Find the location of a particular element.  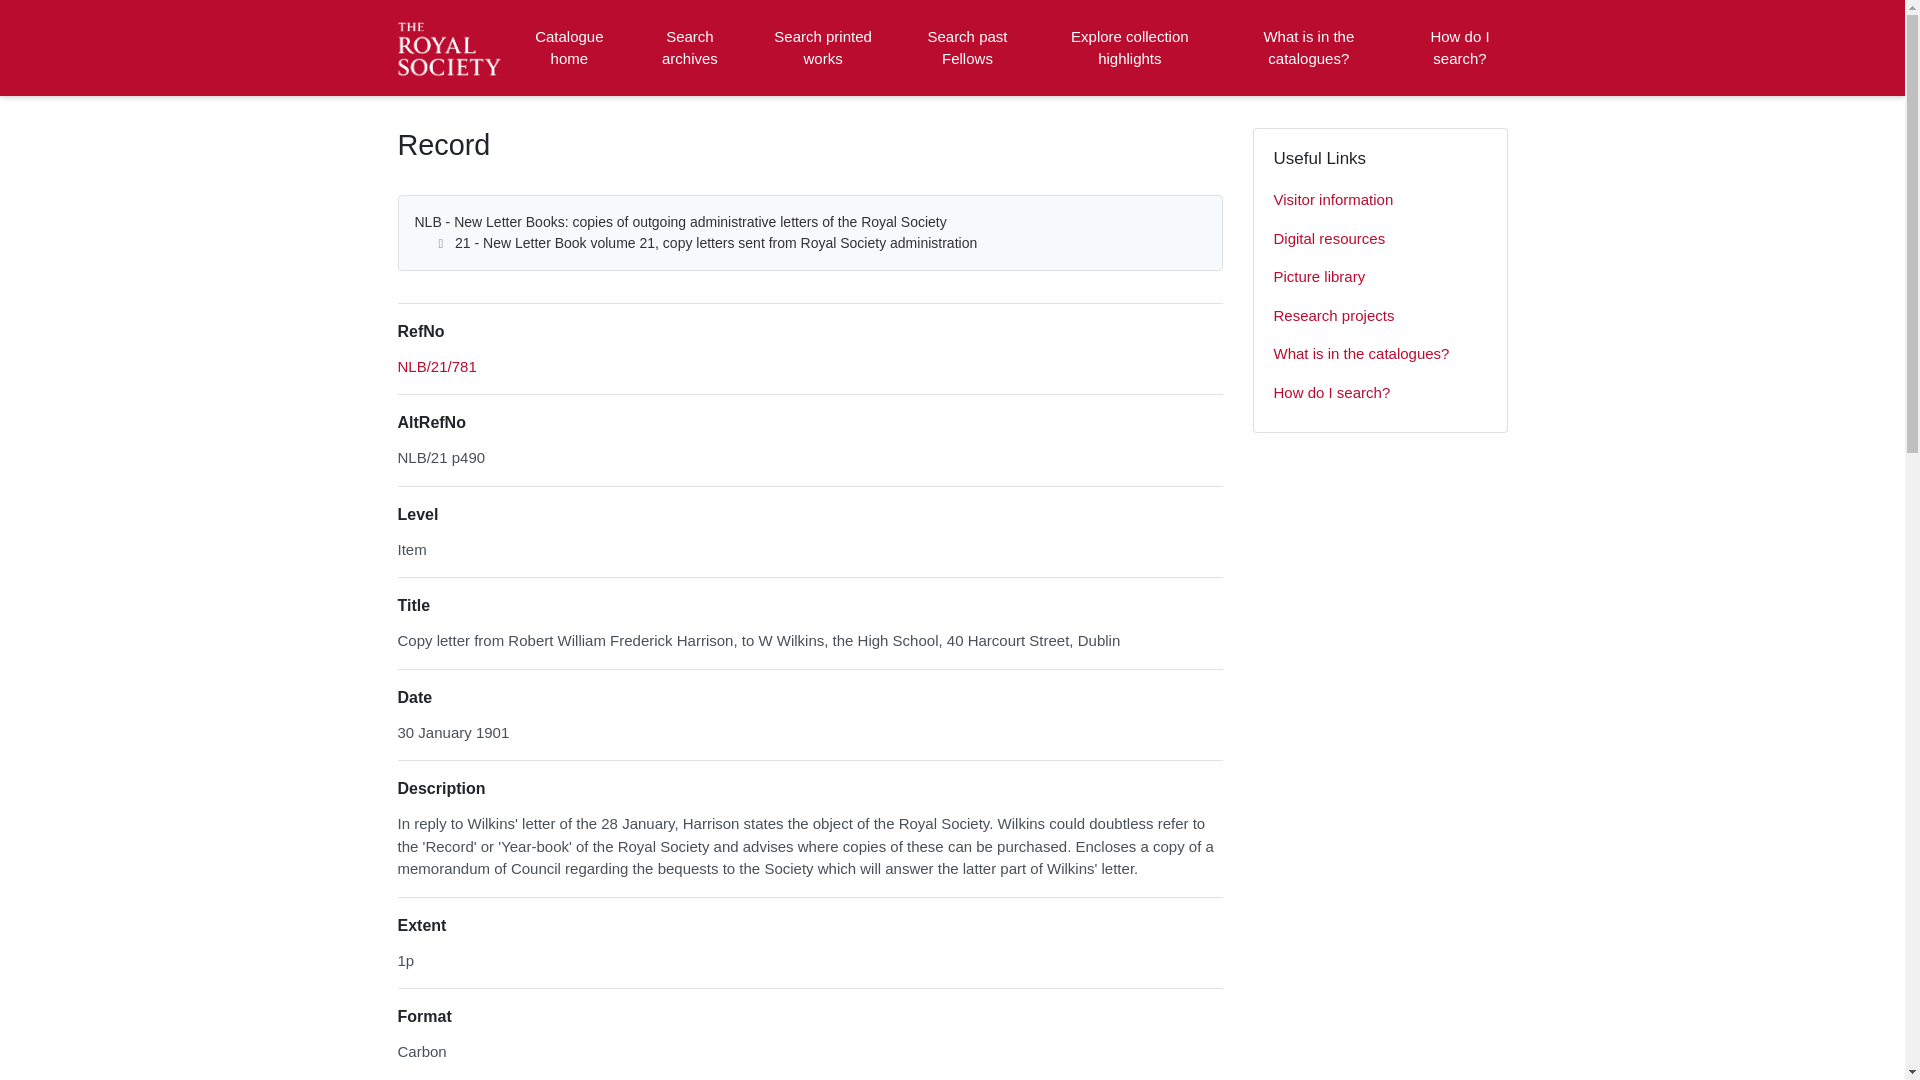

Search past Fellows is located at coordinates (966, 48).